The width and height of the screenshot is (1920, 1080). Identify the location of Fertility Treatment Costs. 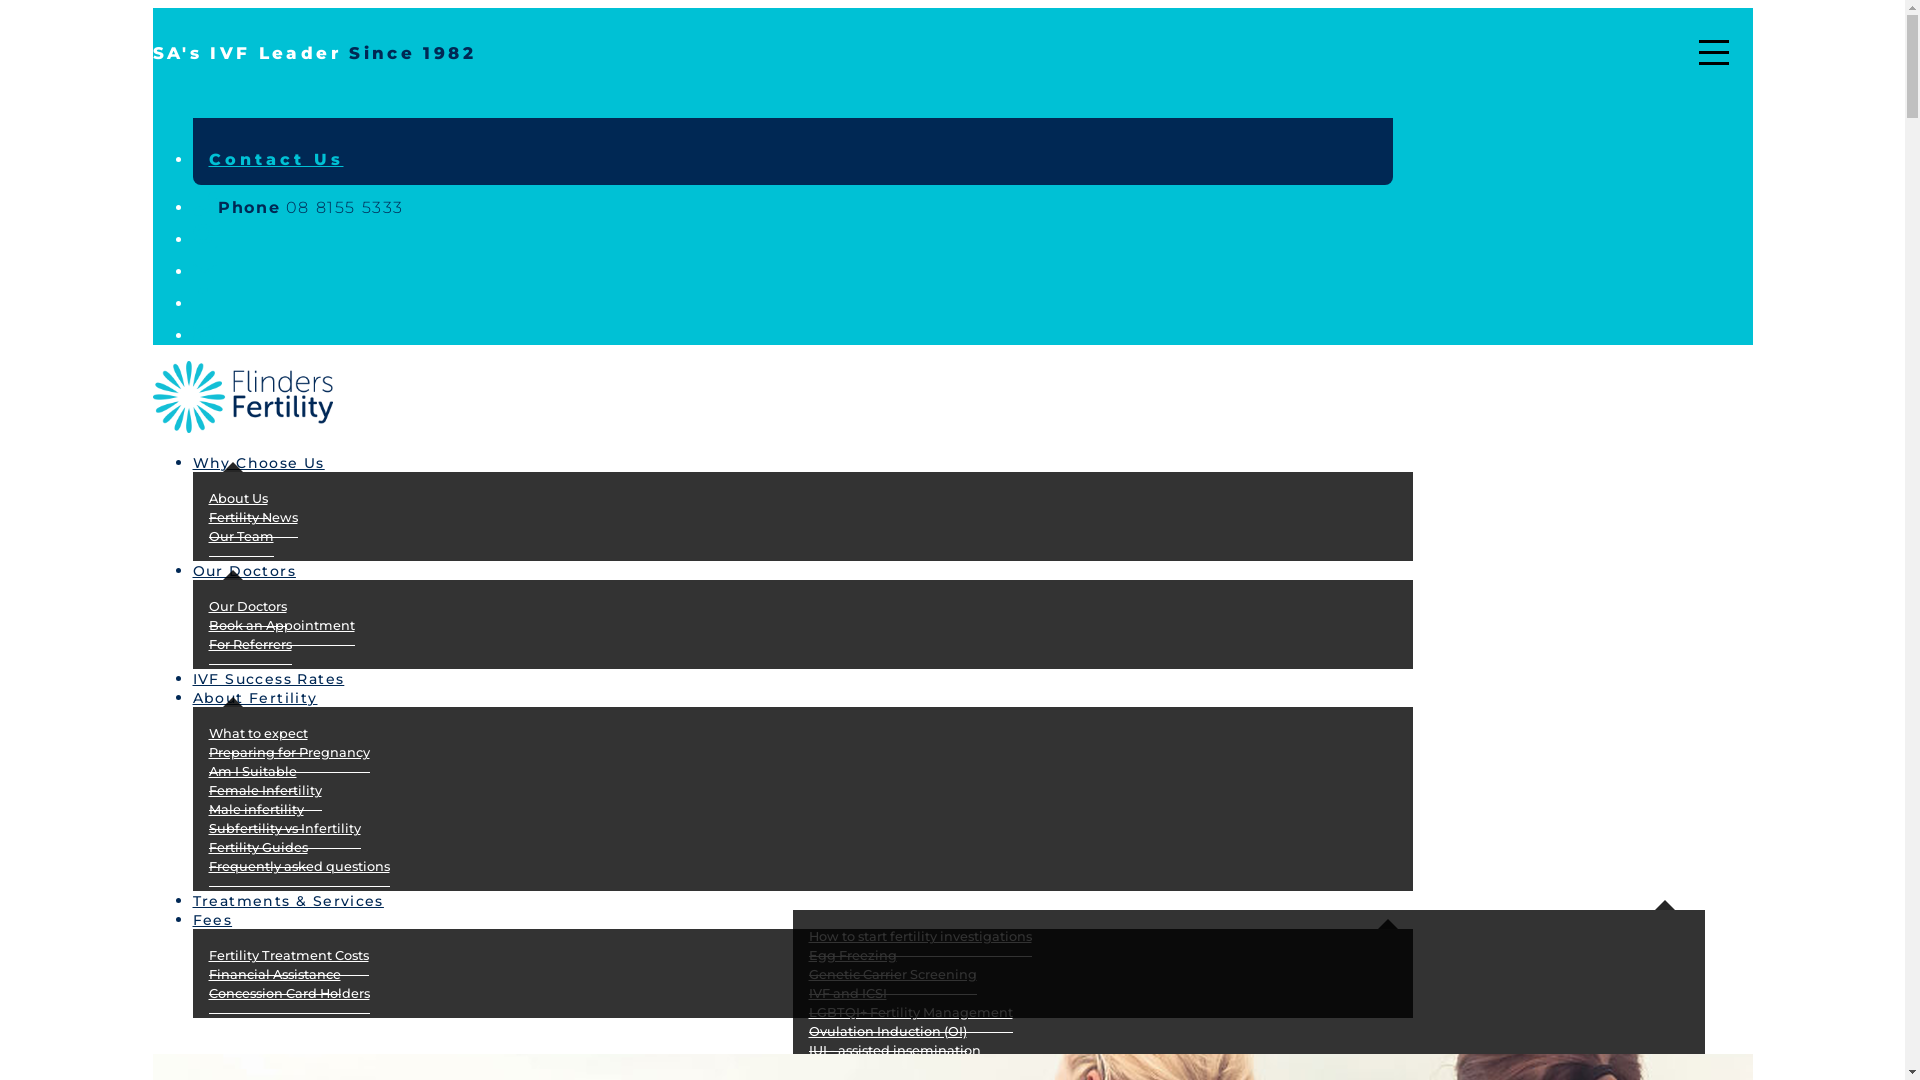
(288, 956).